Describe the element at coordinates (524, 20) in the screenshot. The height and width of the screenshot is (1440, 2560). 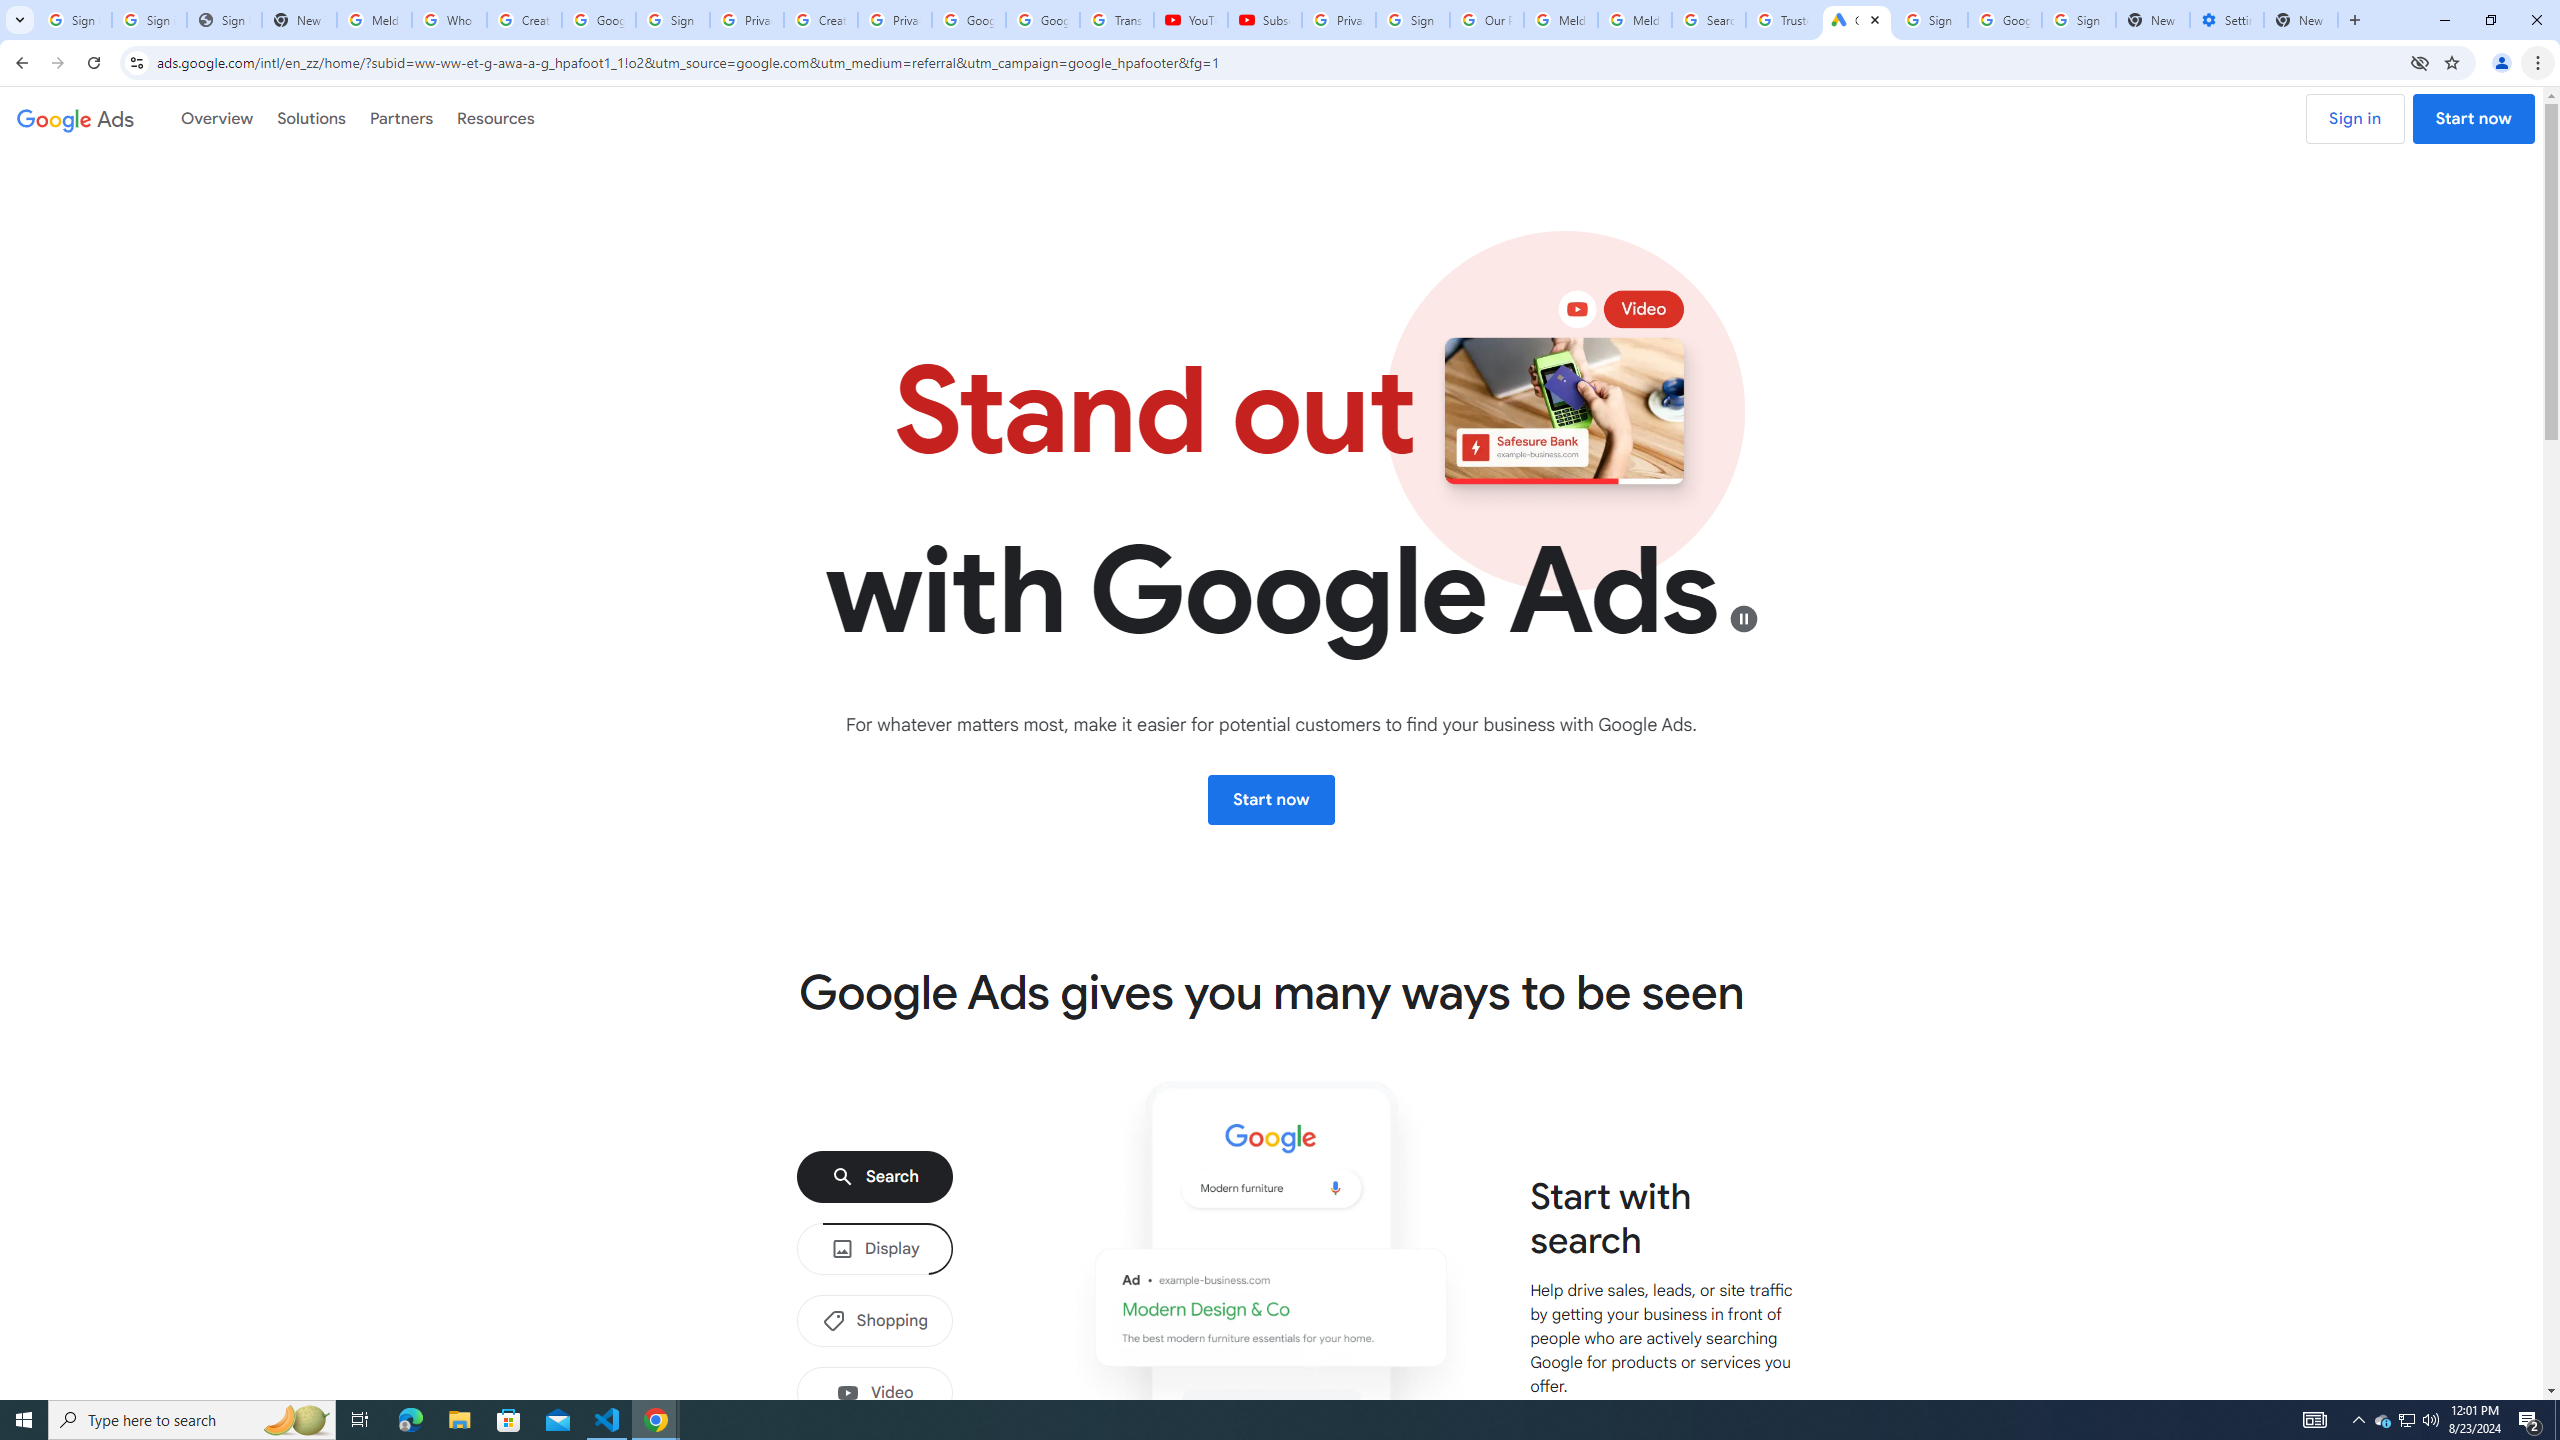
I see `Create your Google Account` at that location.